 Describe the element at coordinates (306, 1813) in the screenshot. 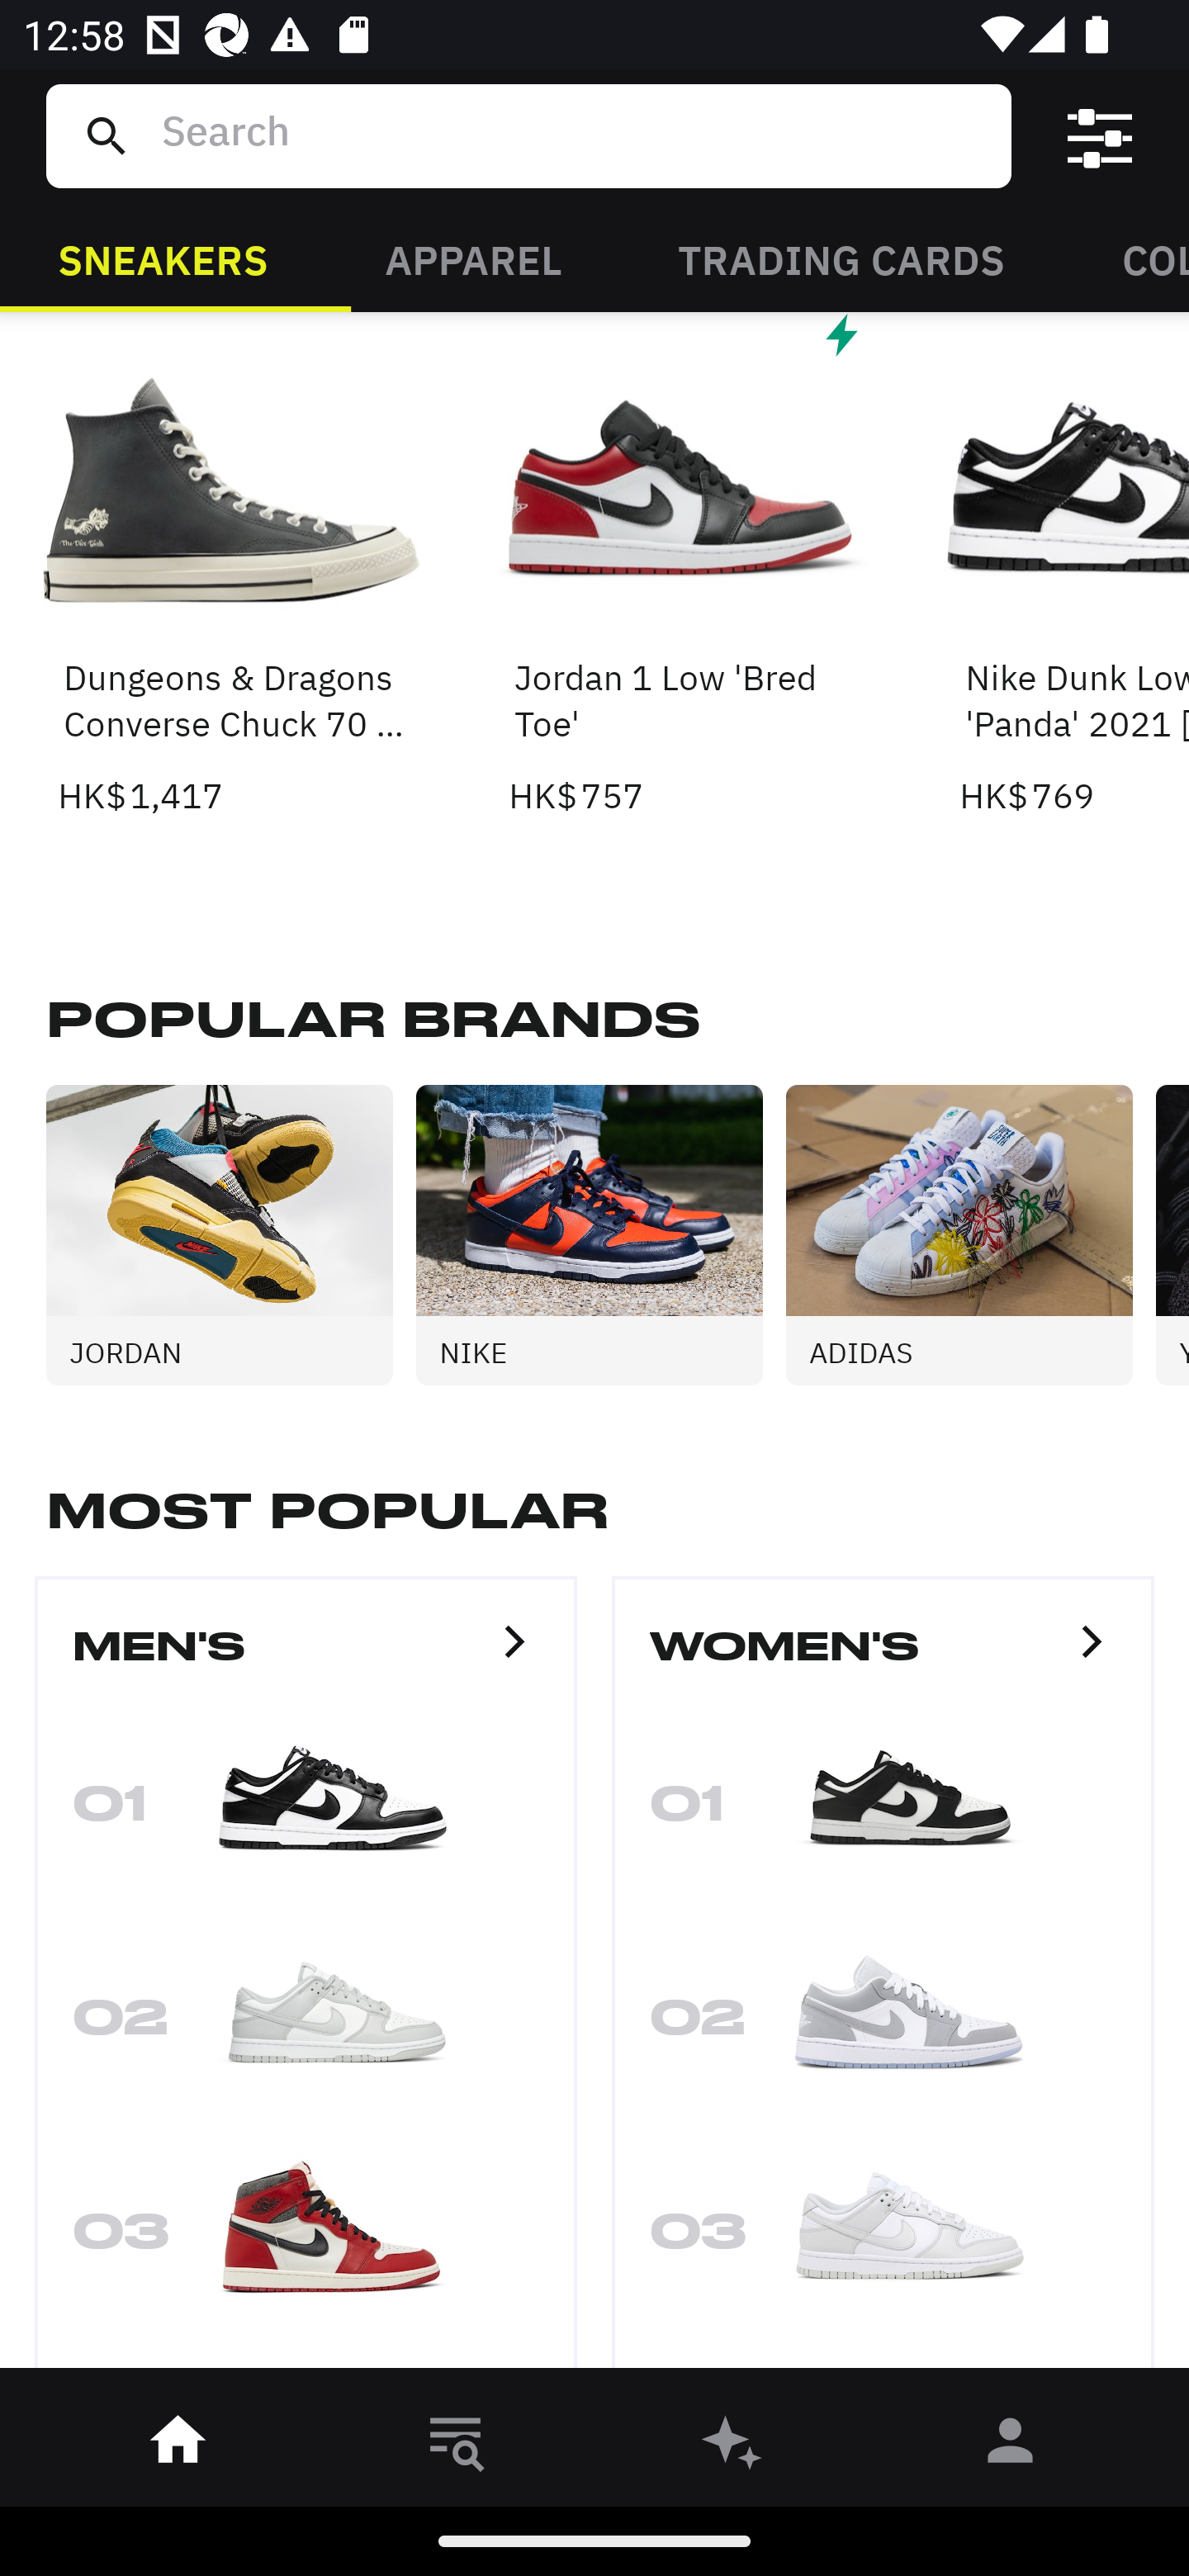

I see `01` at that location.